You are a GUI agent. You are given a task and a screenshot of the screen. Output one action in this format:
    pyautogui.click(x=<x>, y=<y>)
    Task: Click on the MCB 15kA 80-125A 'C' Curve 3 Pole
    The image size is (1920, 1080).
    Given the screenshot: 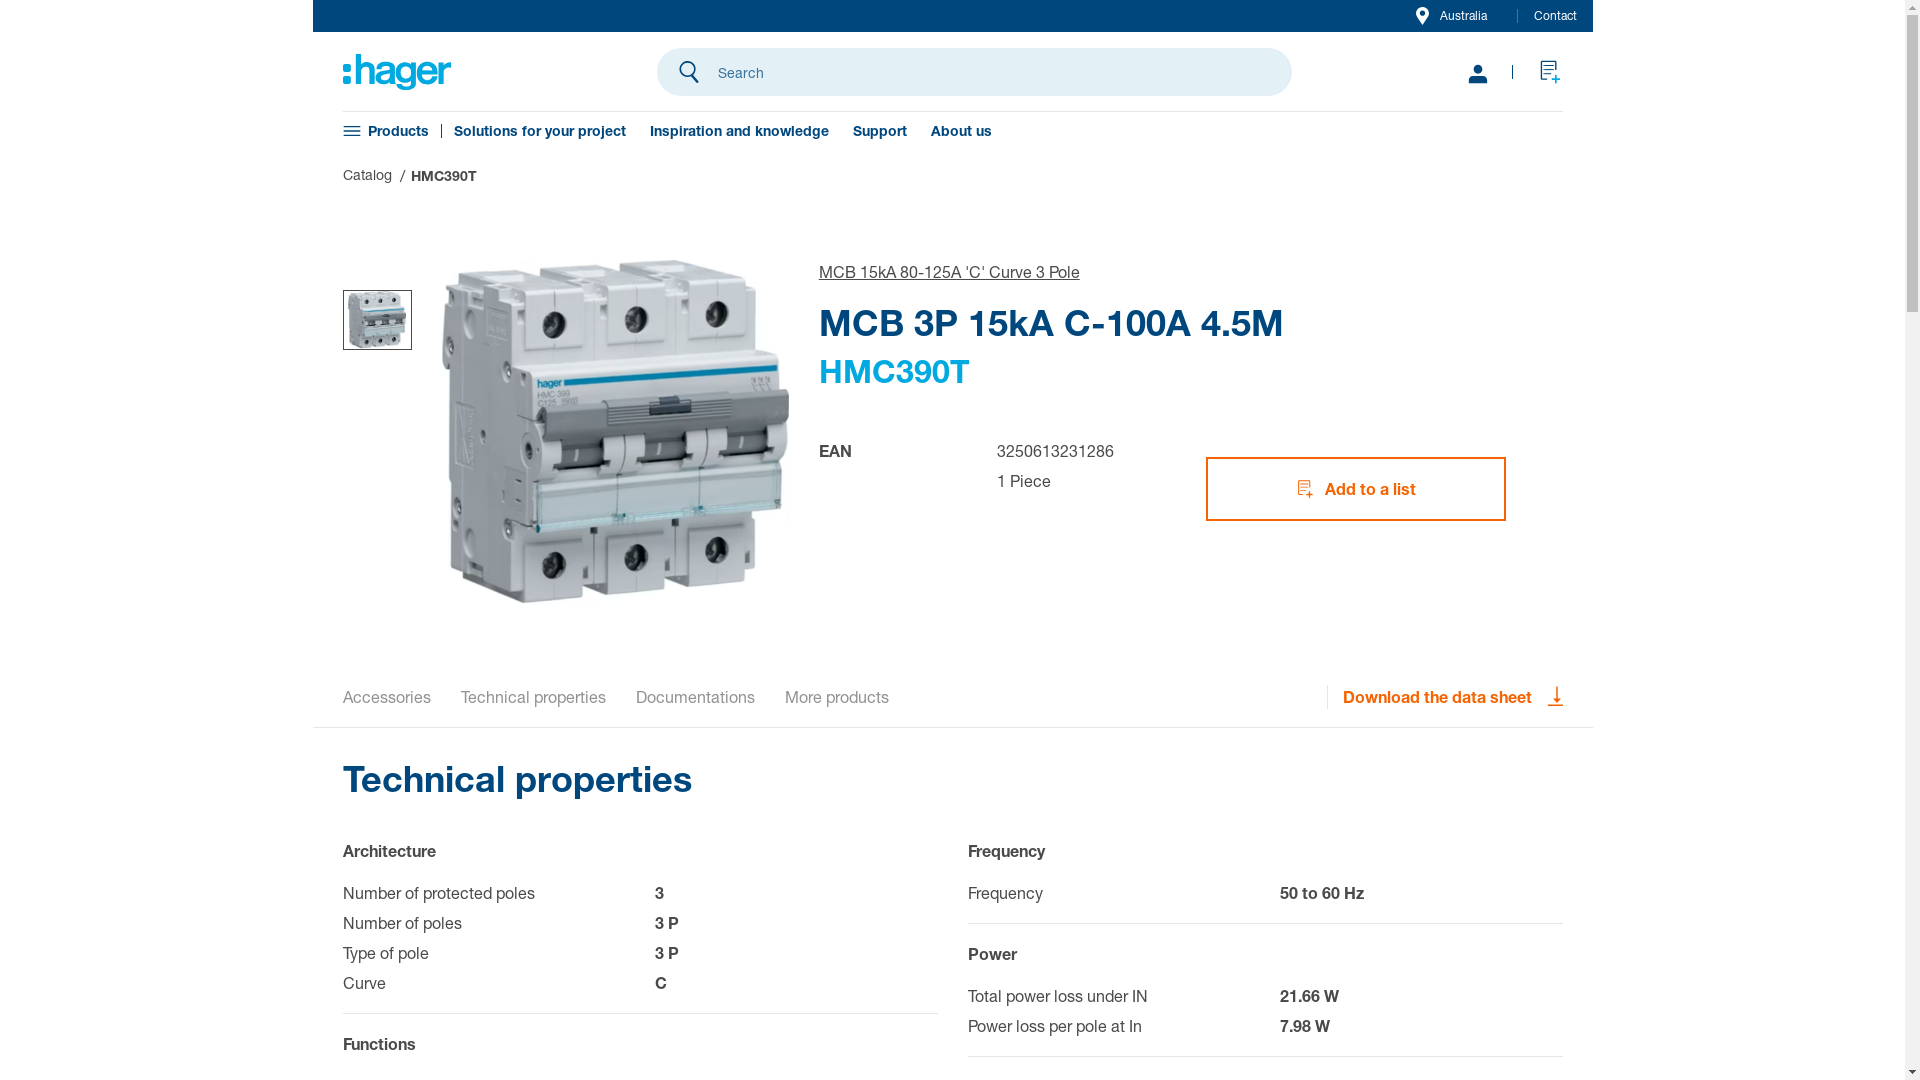 What is the action you would take?
    pyautogui.click(x=950, y=272)
    